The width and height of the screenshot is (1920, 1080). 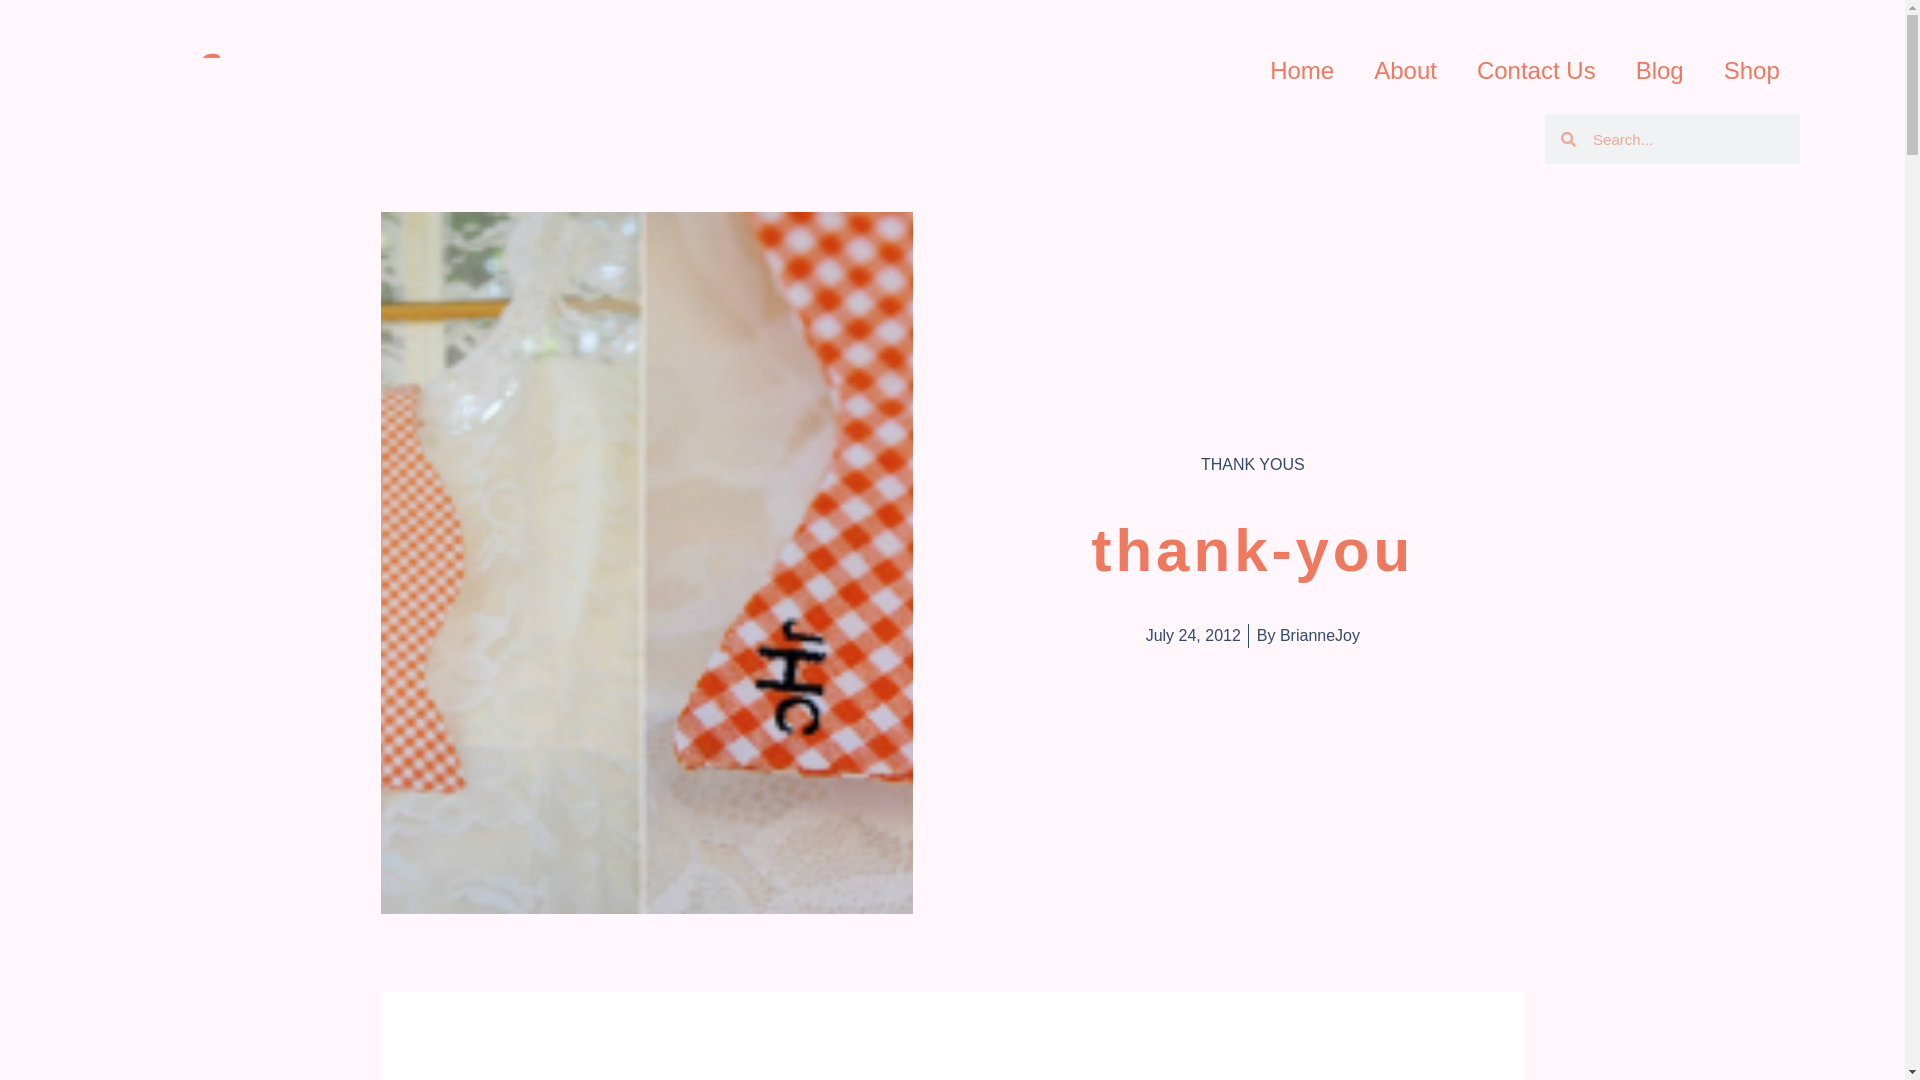 I want to click on Blog, so click(x=1660, y=70).